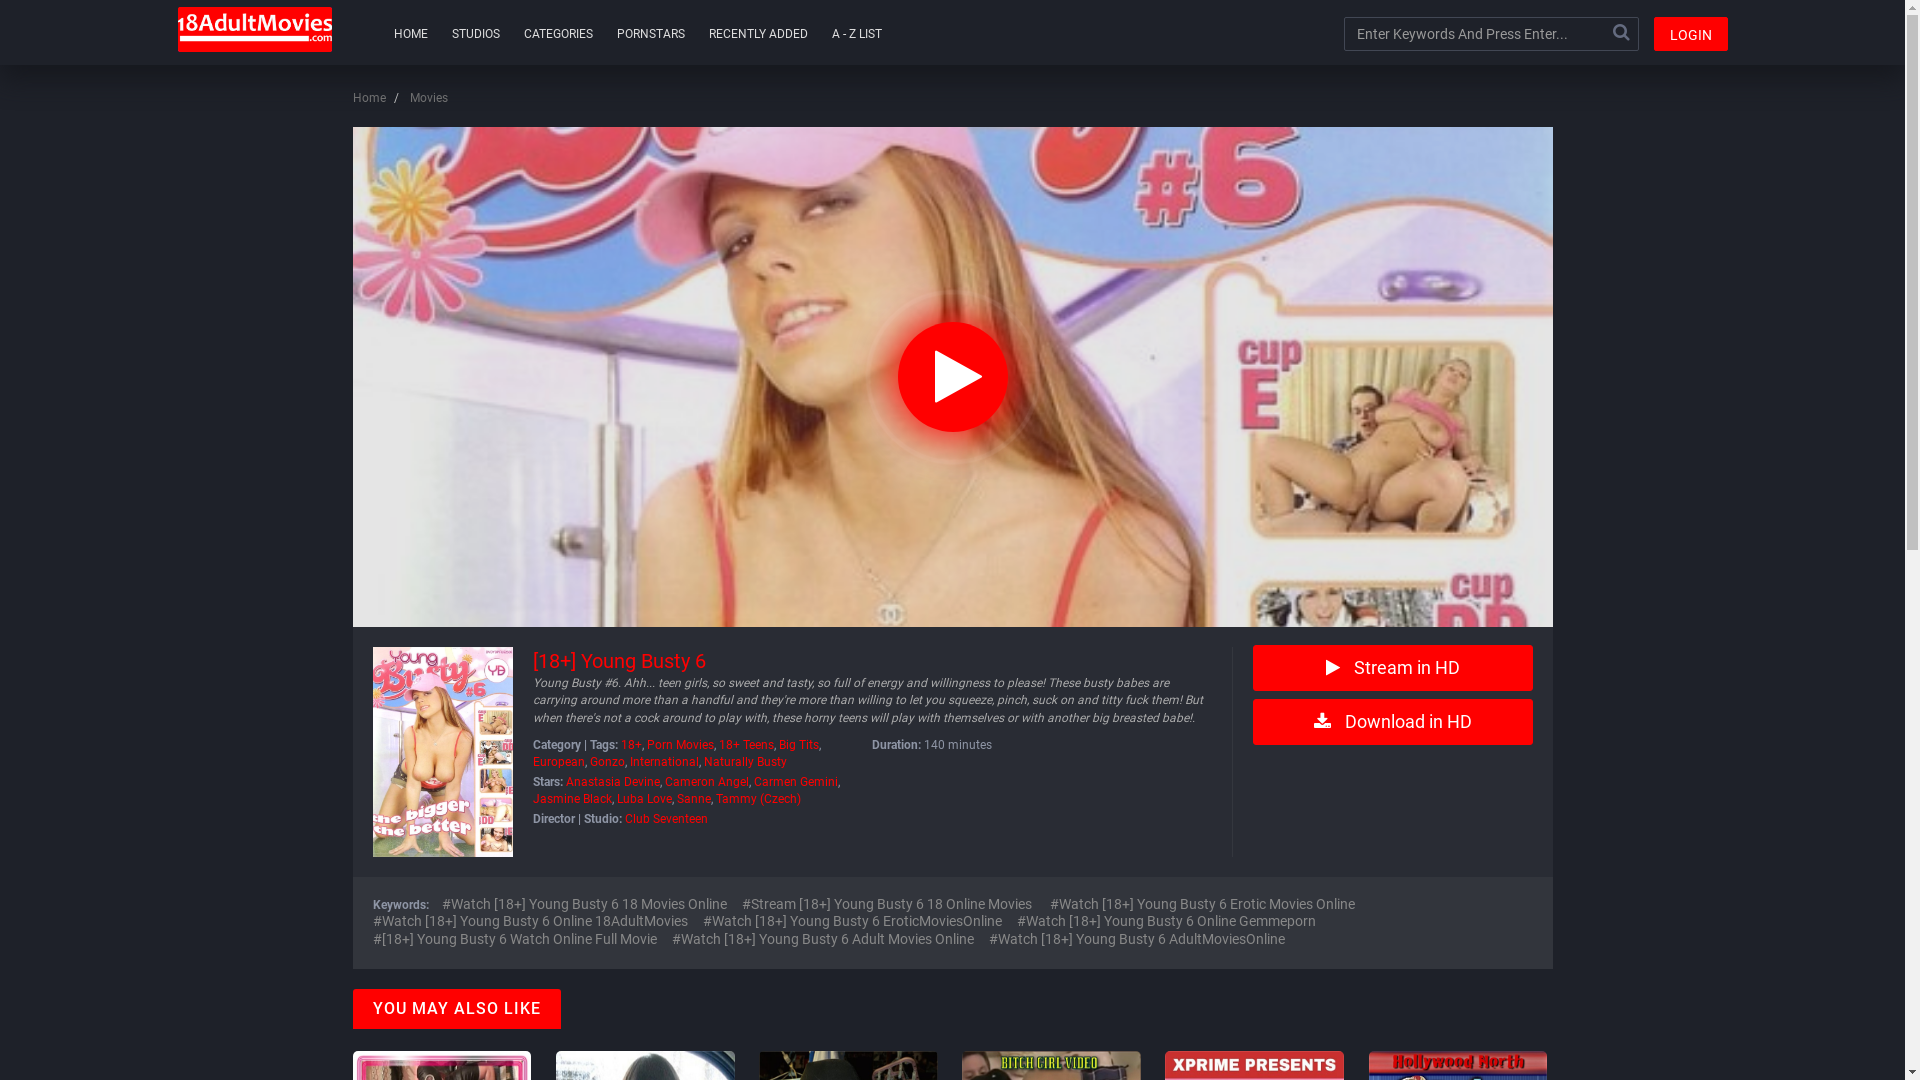 The height and width of the screenshot is (1080, 1920). What do you see at coordinates (1392, 668) in the screenshot?
I see `Stream in HD` at bounding box center [1392, 668].